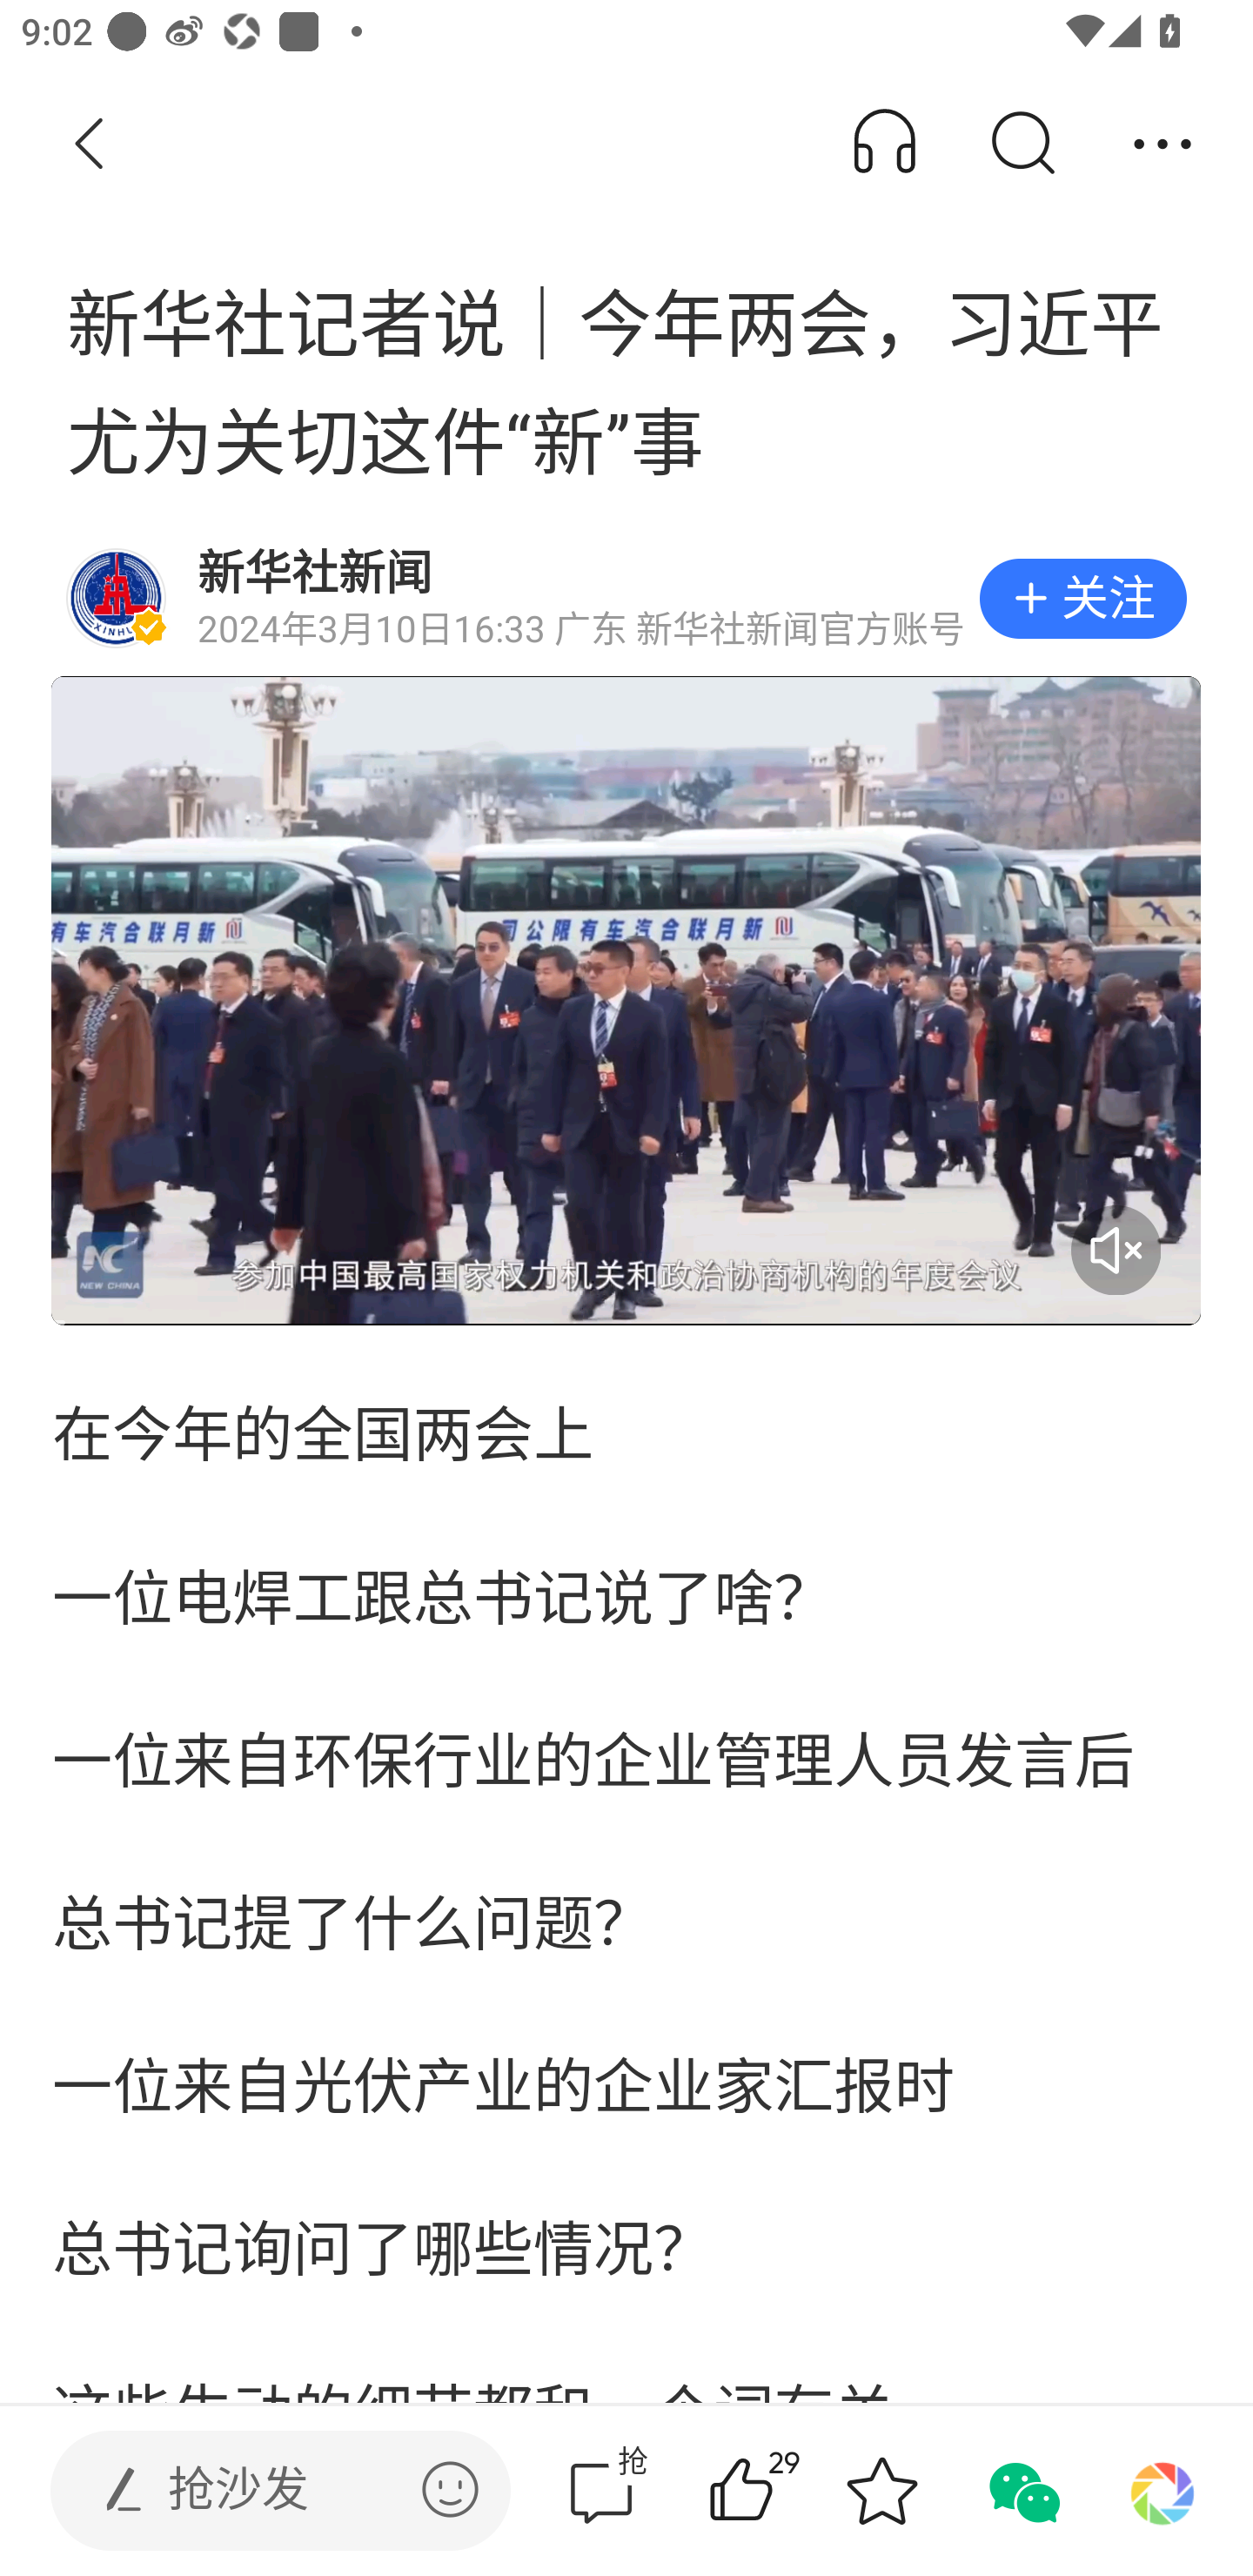 Image resolution: width=1253 pixels, height=2576 pixels. Describe the element at coordinates (1163, 2491) in the screenshot. I see `分享到朋友圈` at that location.